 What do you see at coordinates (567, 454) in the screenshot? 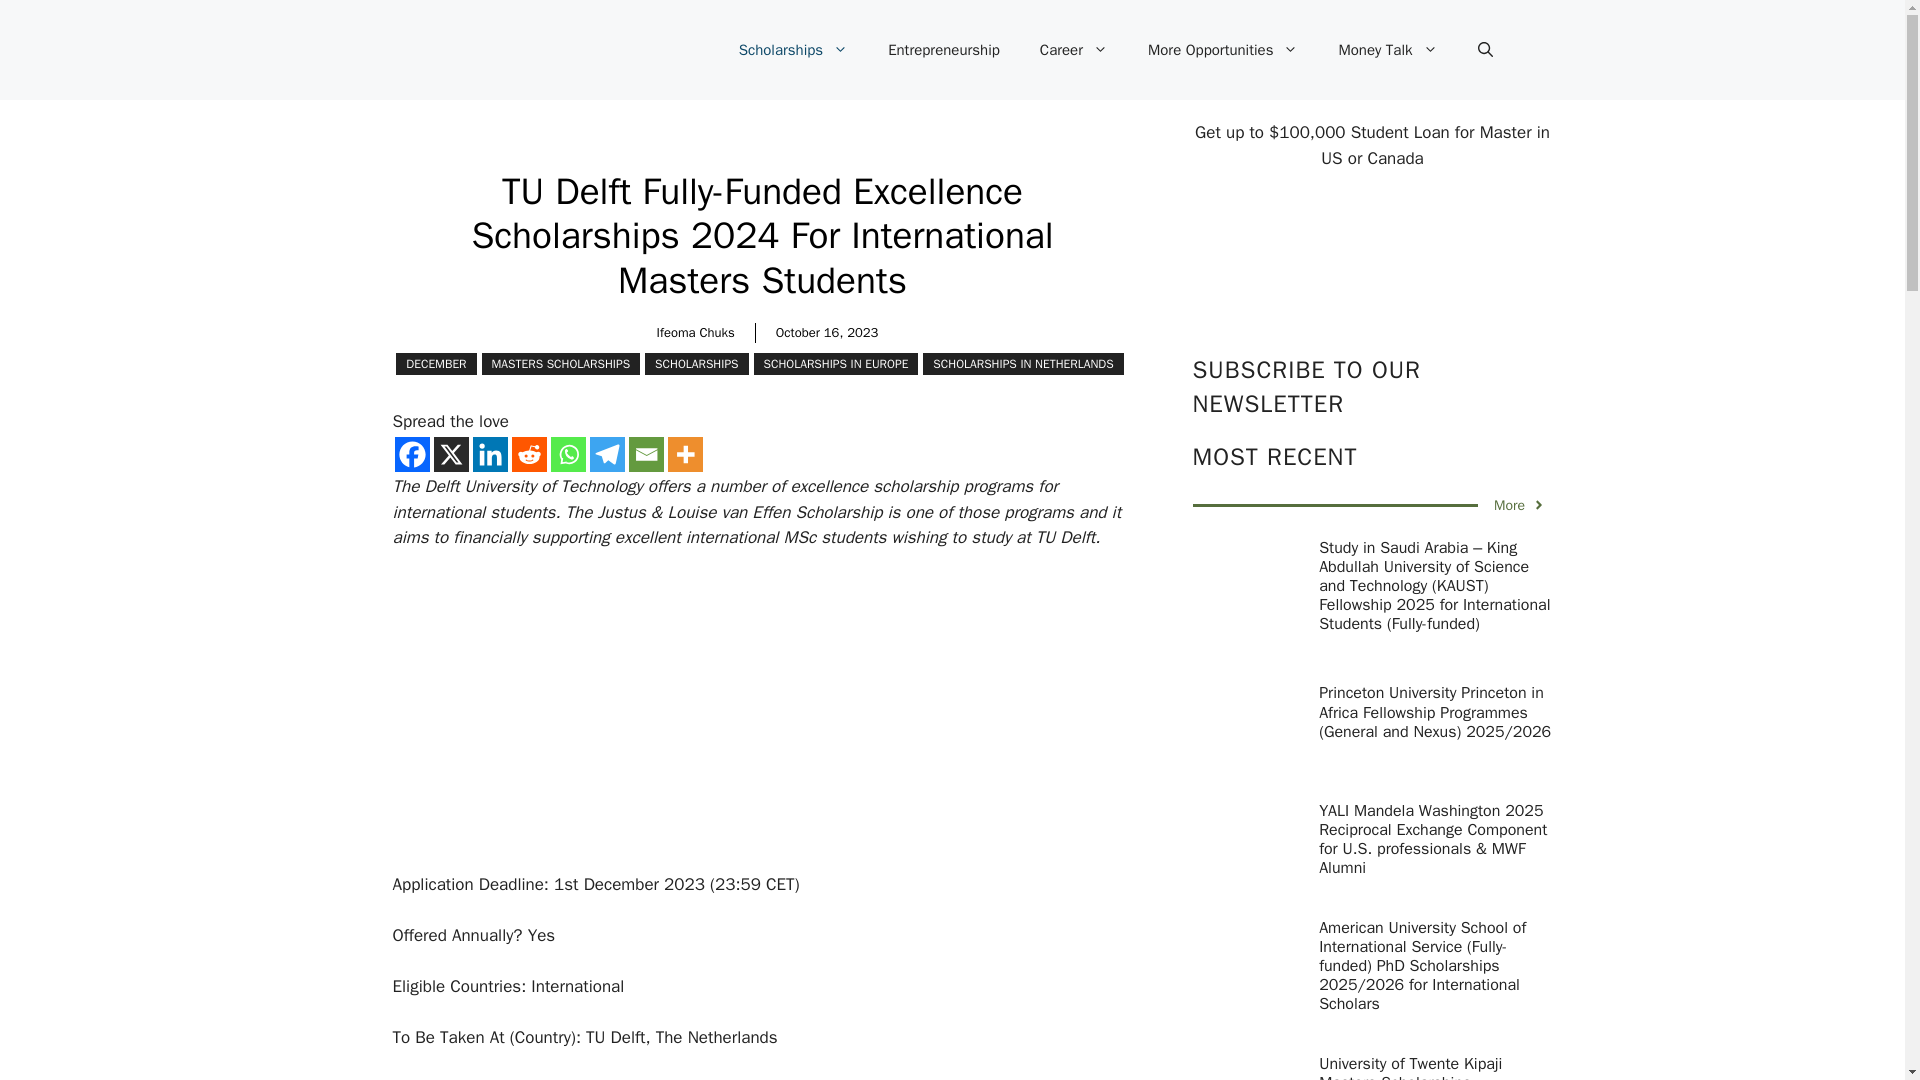
I see `Whatsapp` at bounding box center [567, 454].